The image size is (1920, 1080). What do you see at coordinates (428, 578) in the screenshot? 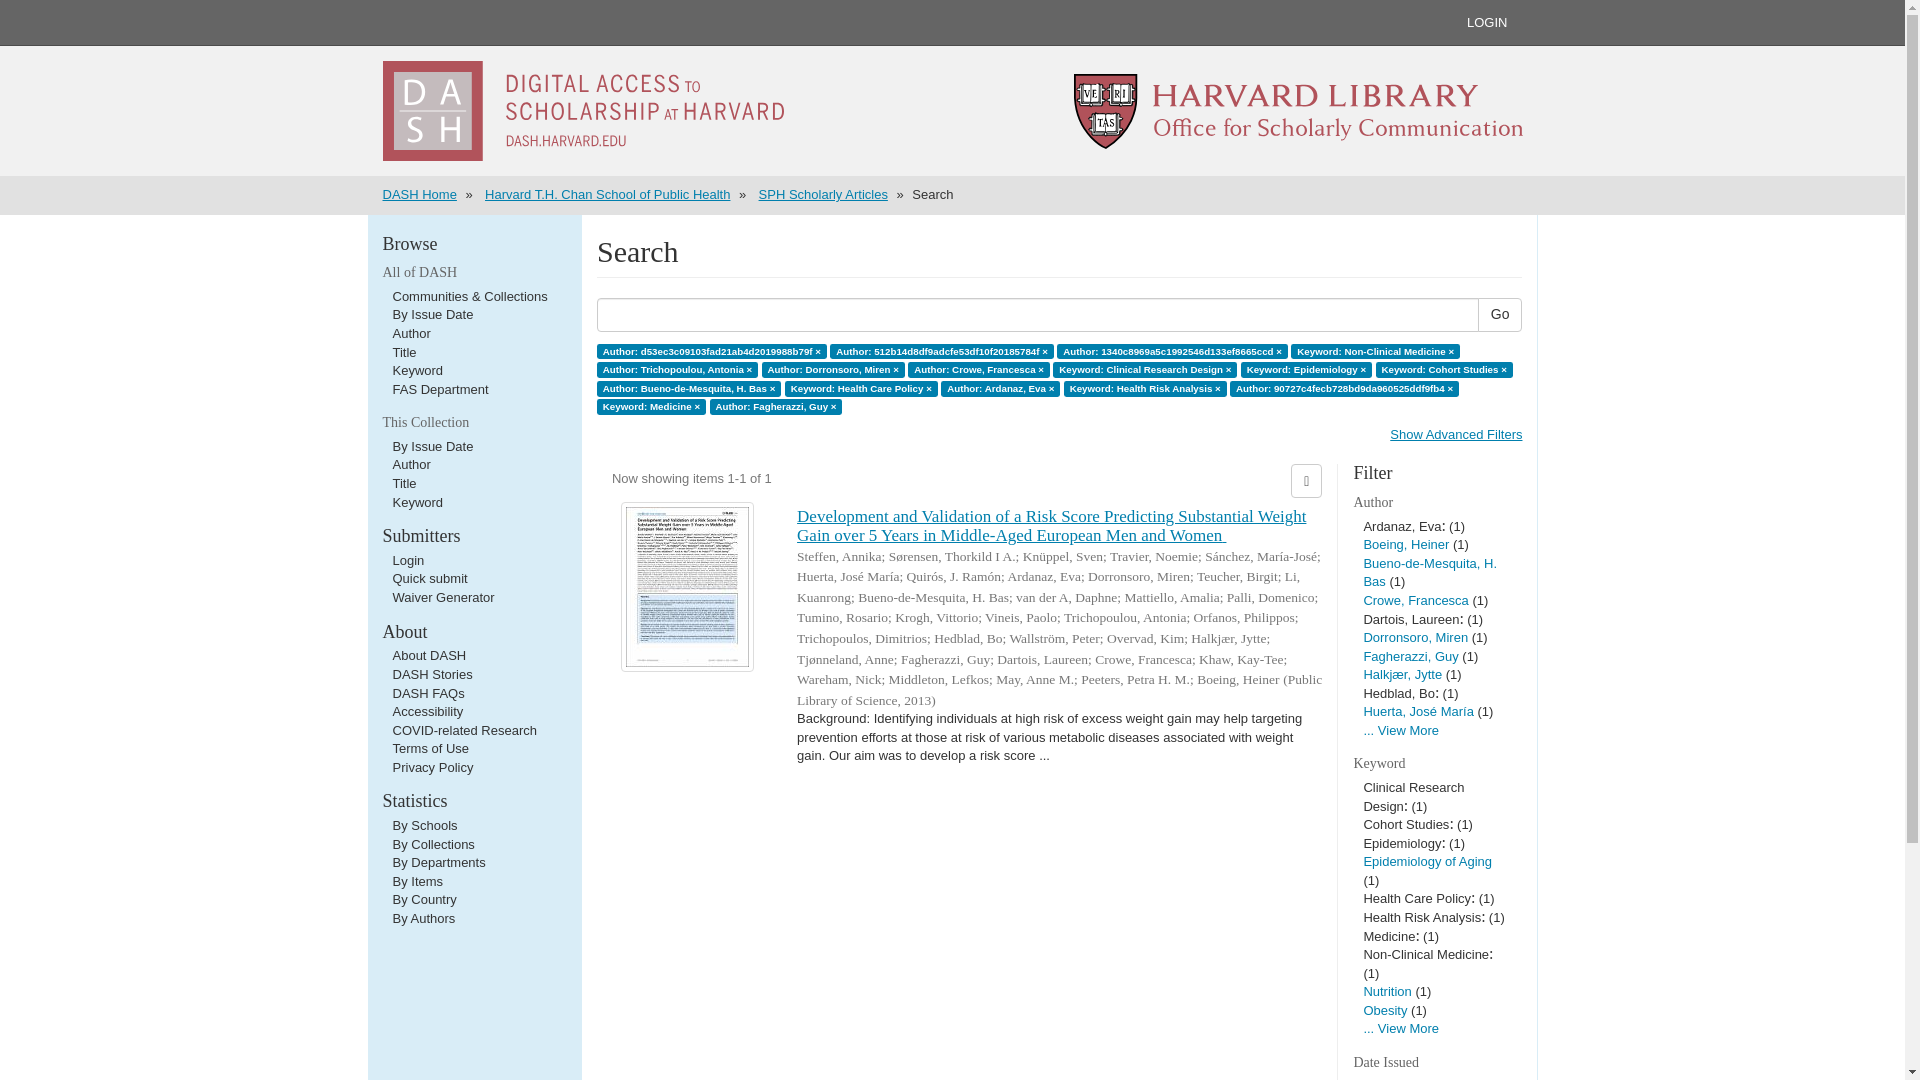
I see `Quick submit` at bounding box center [428, 578].